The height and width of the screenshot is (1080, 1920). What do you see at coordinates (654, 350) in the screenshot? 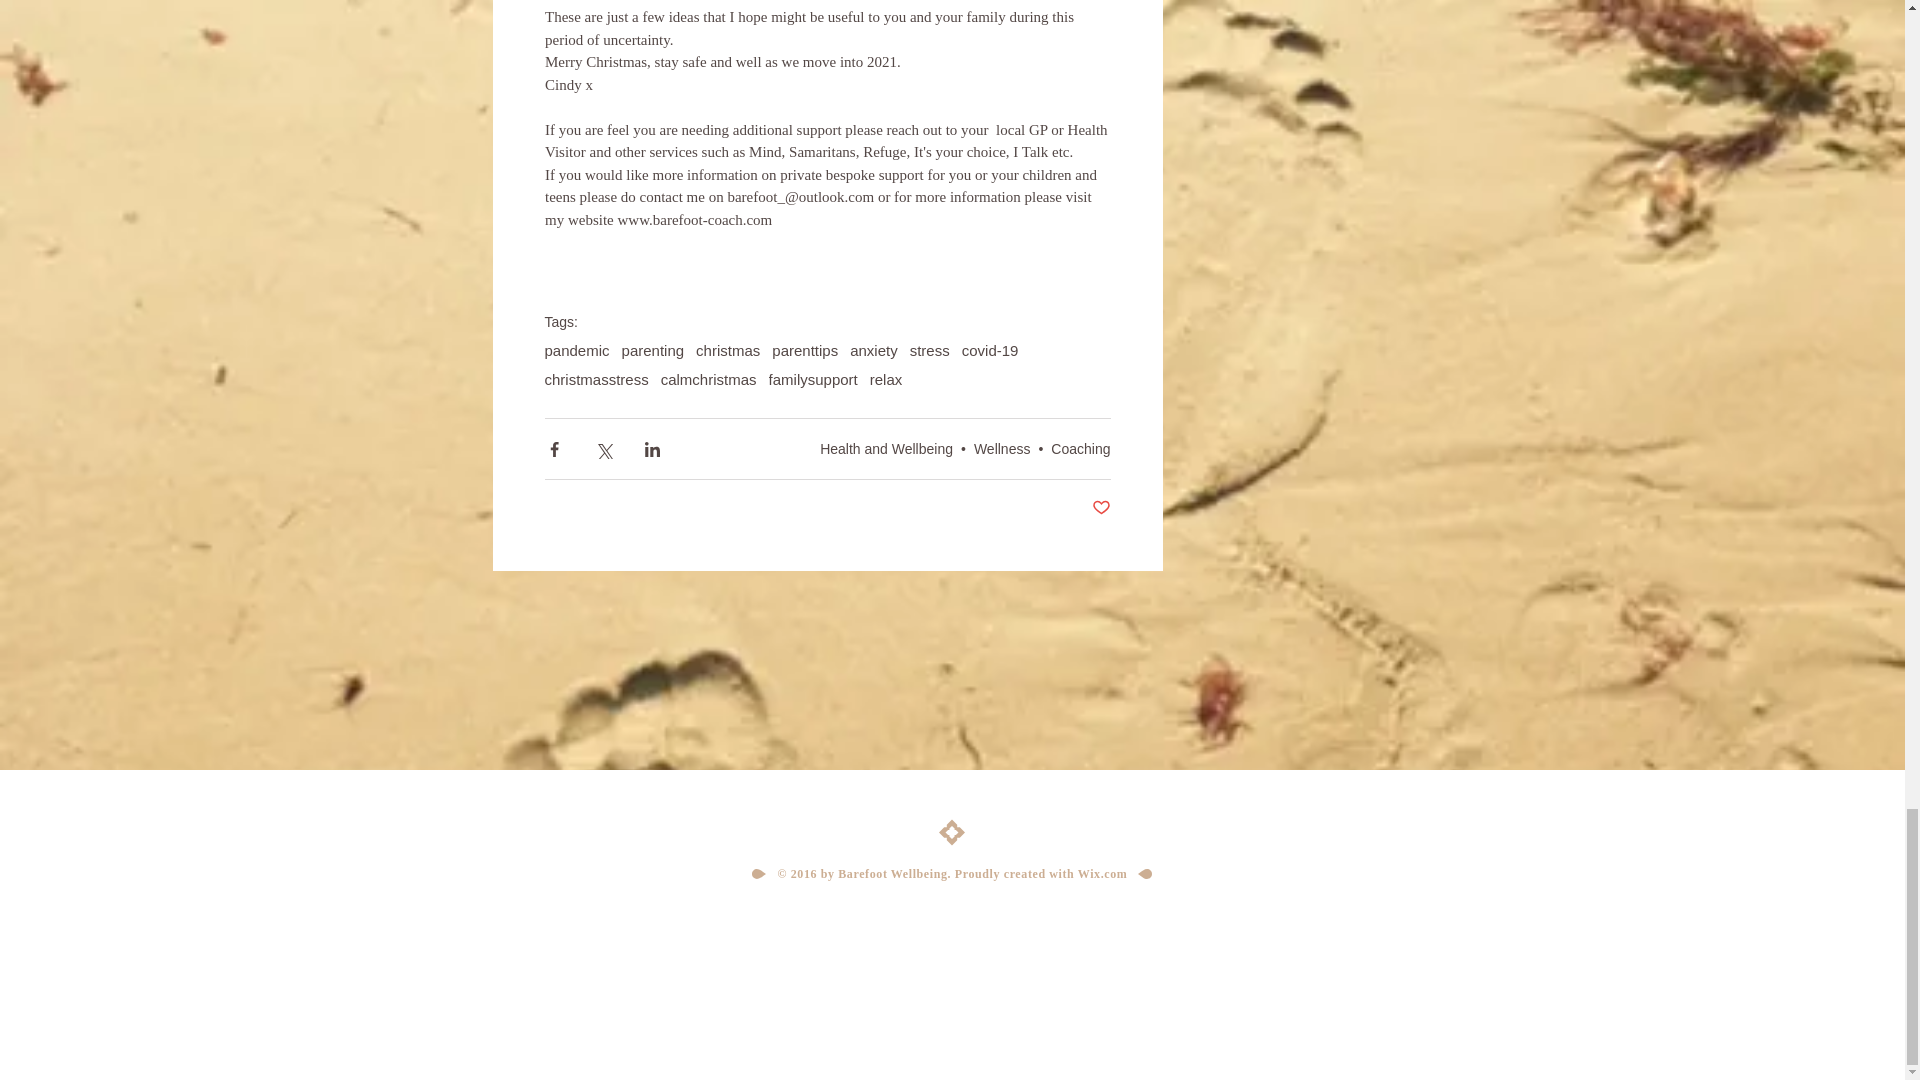
I see `parenting` at bounding box center [654, 350].